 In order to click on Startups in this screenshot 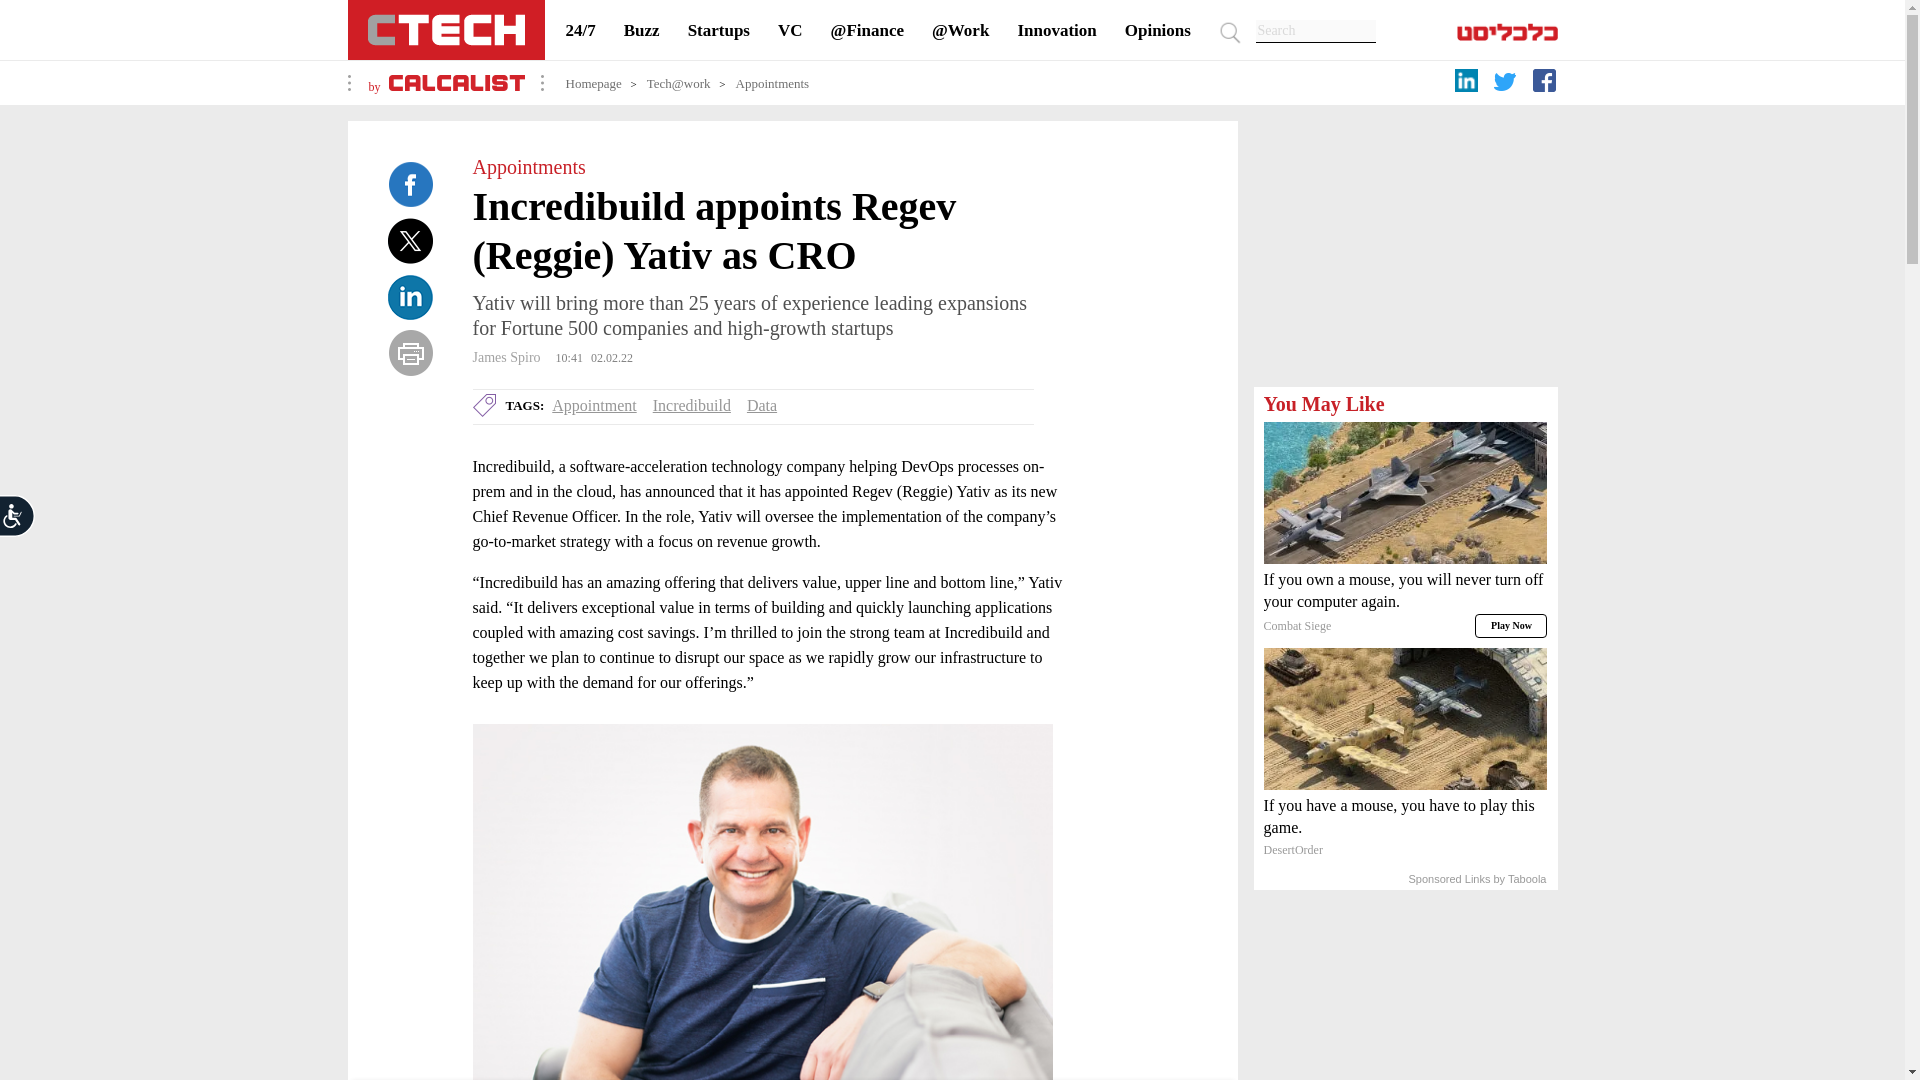, I will do `click(718, 30)`.